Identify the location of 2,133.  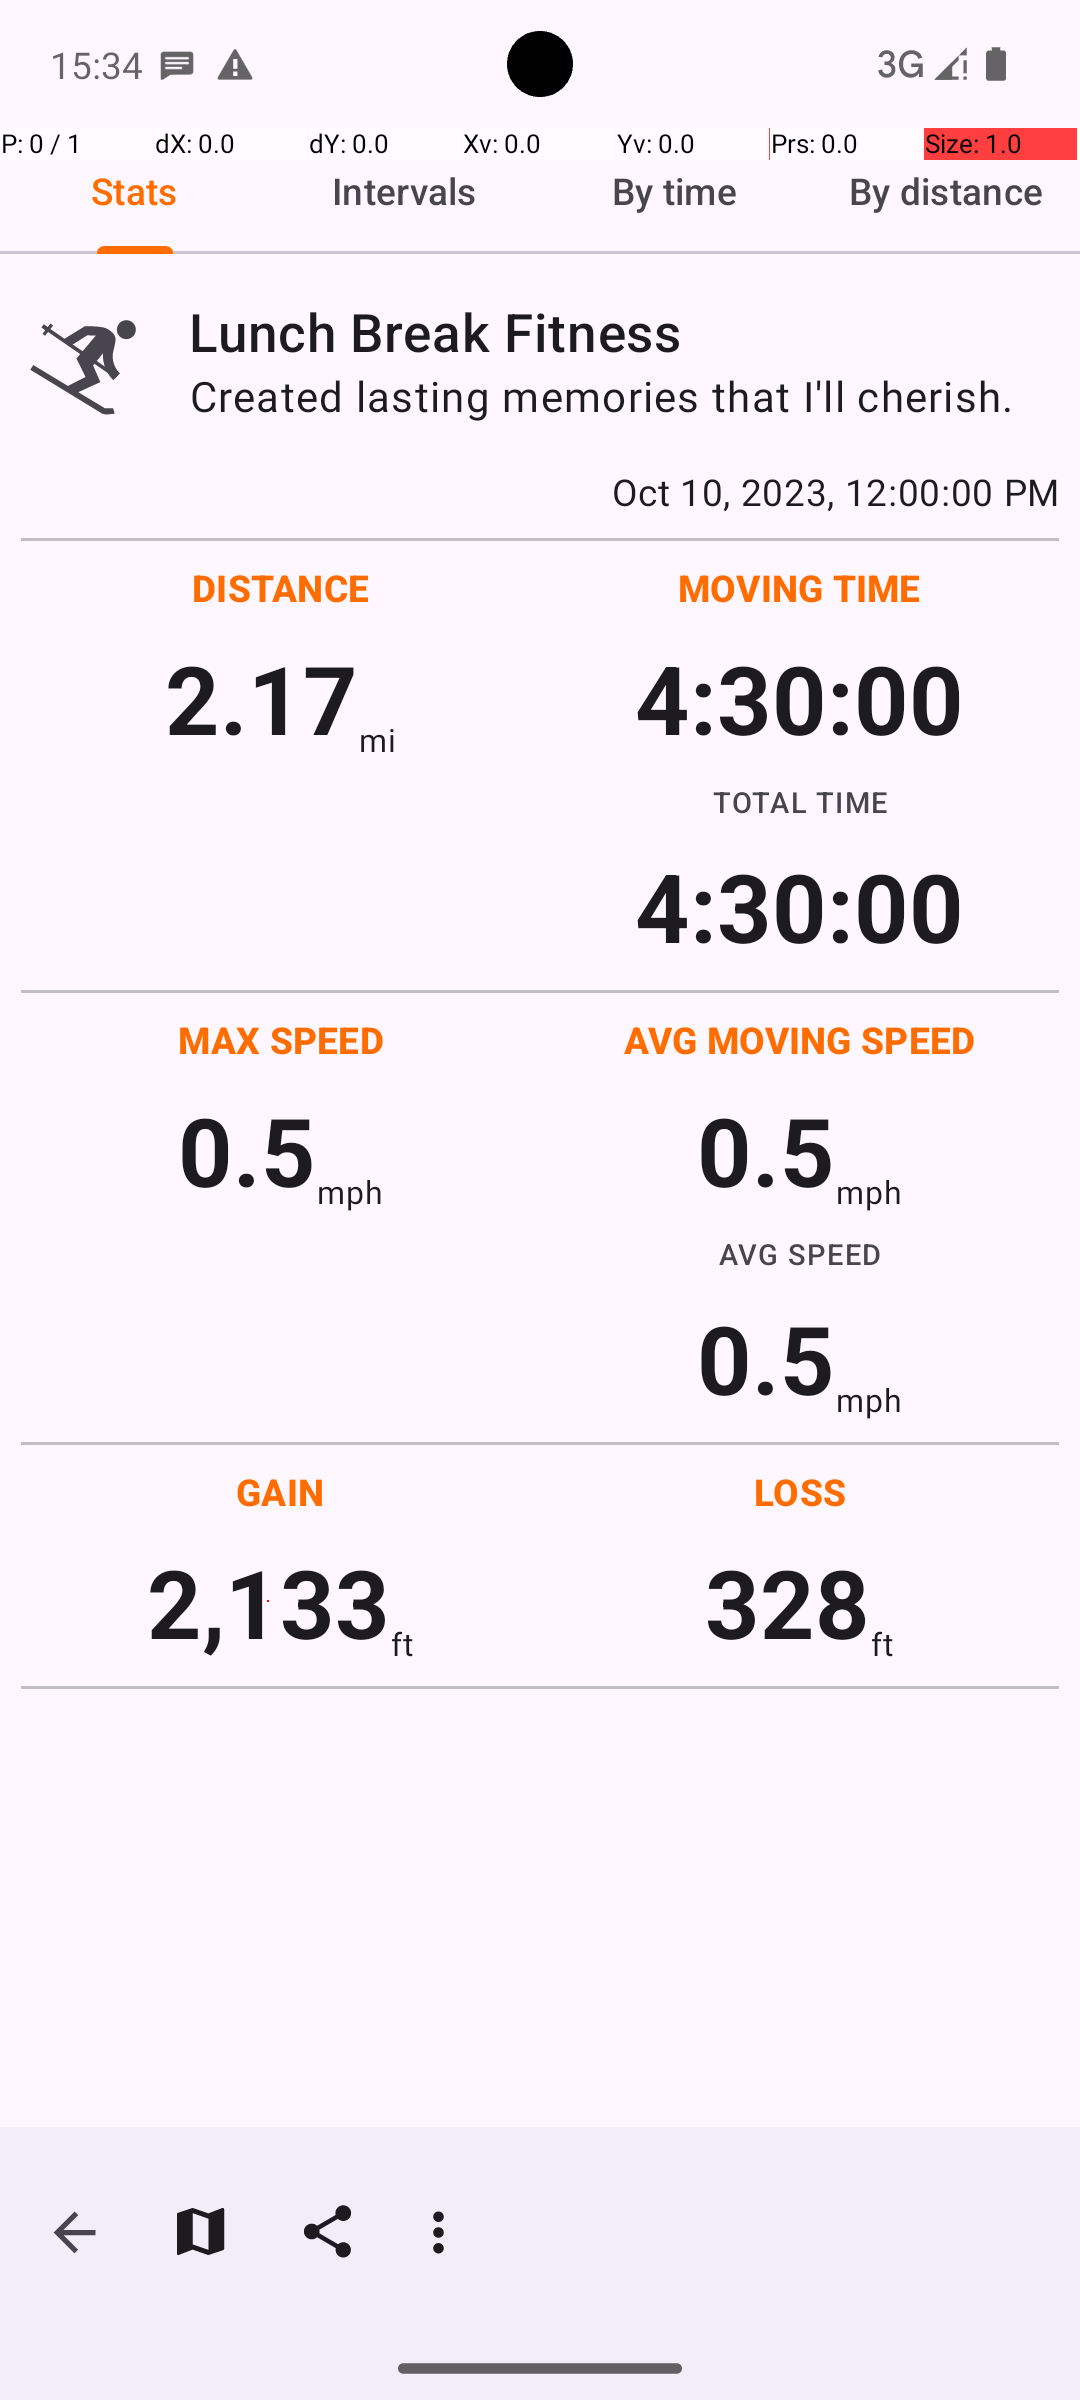
(268, 1602).